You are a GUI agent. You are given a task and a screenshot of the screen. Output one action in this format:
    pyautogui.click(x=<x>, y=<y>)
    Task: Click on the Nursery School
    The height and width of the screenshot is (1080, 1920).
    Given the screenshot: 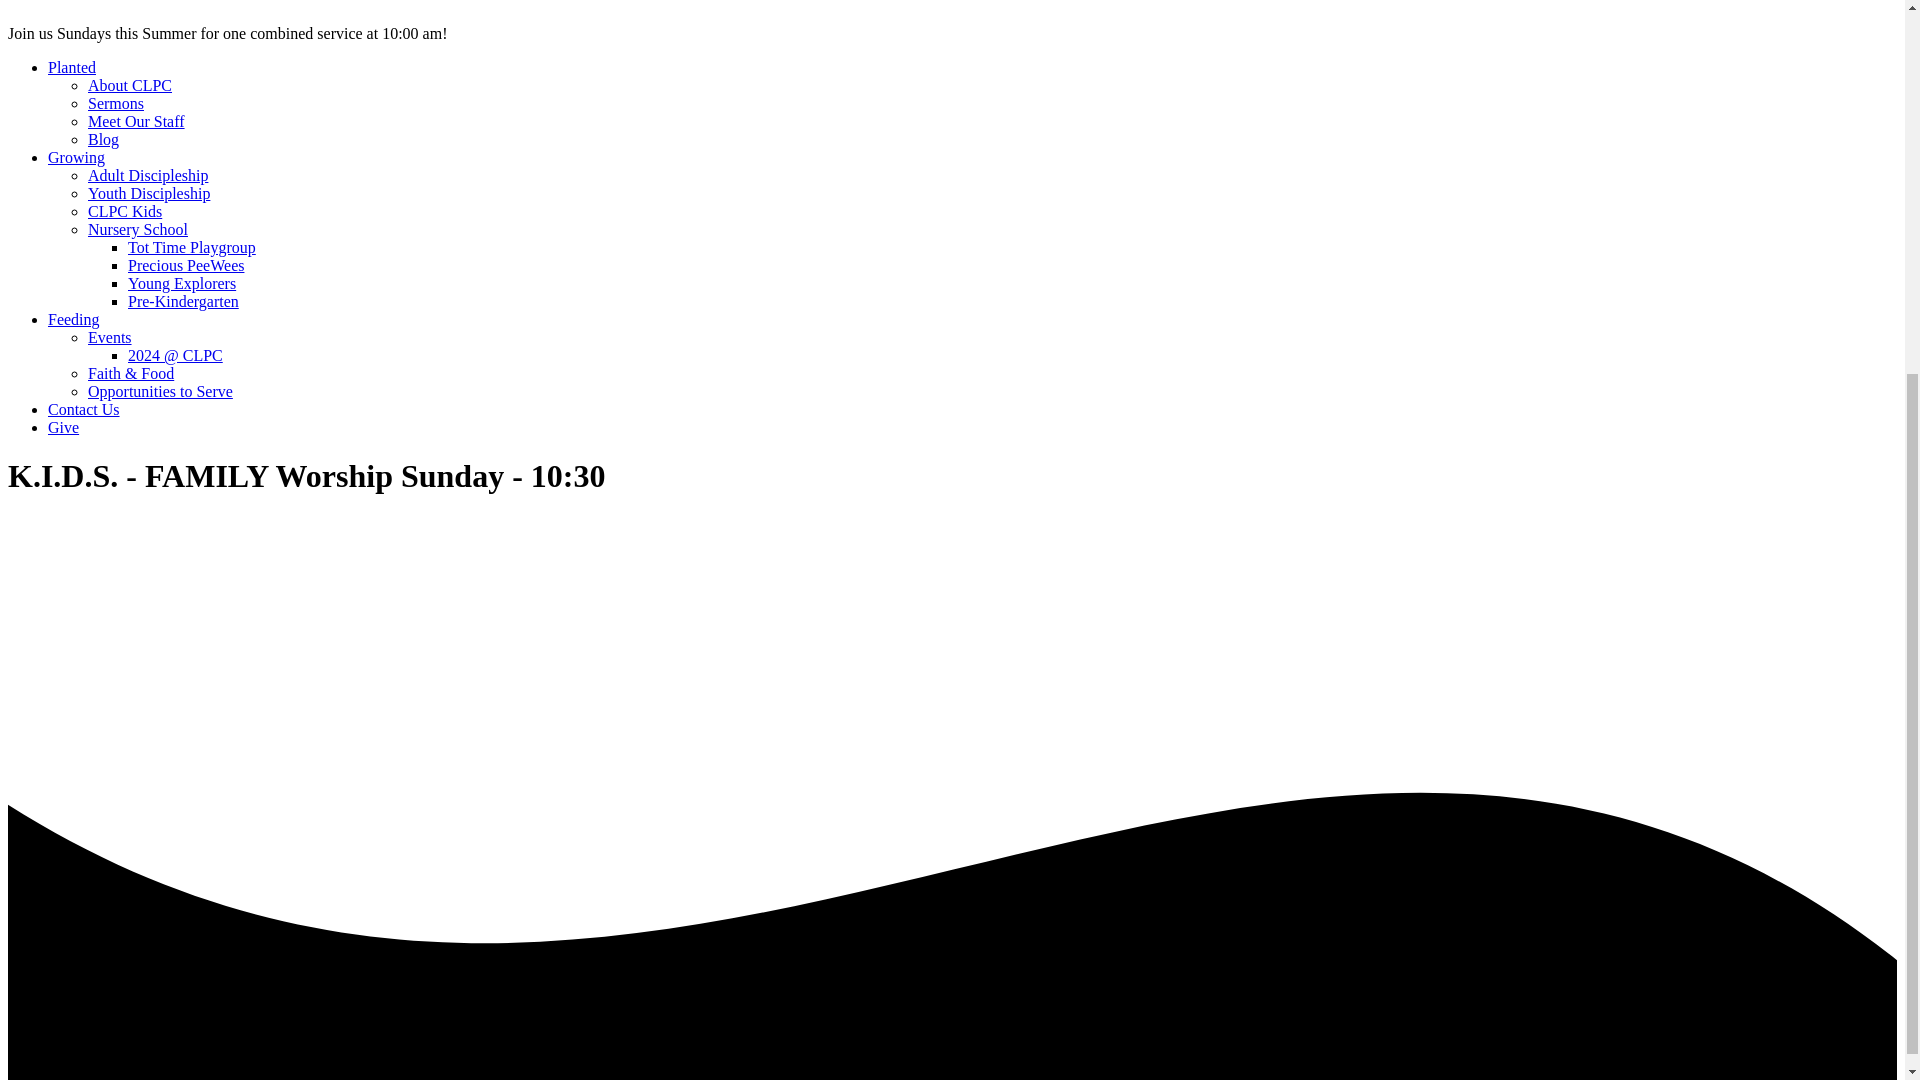 What is the action you would take?
    pyautogui.click(x=138, y=229)
    